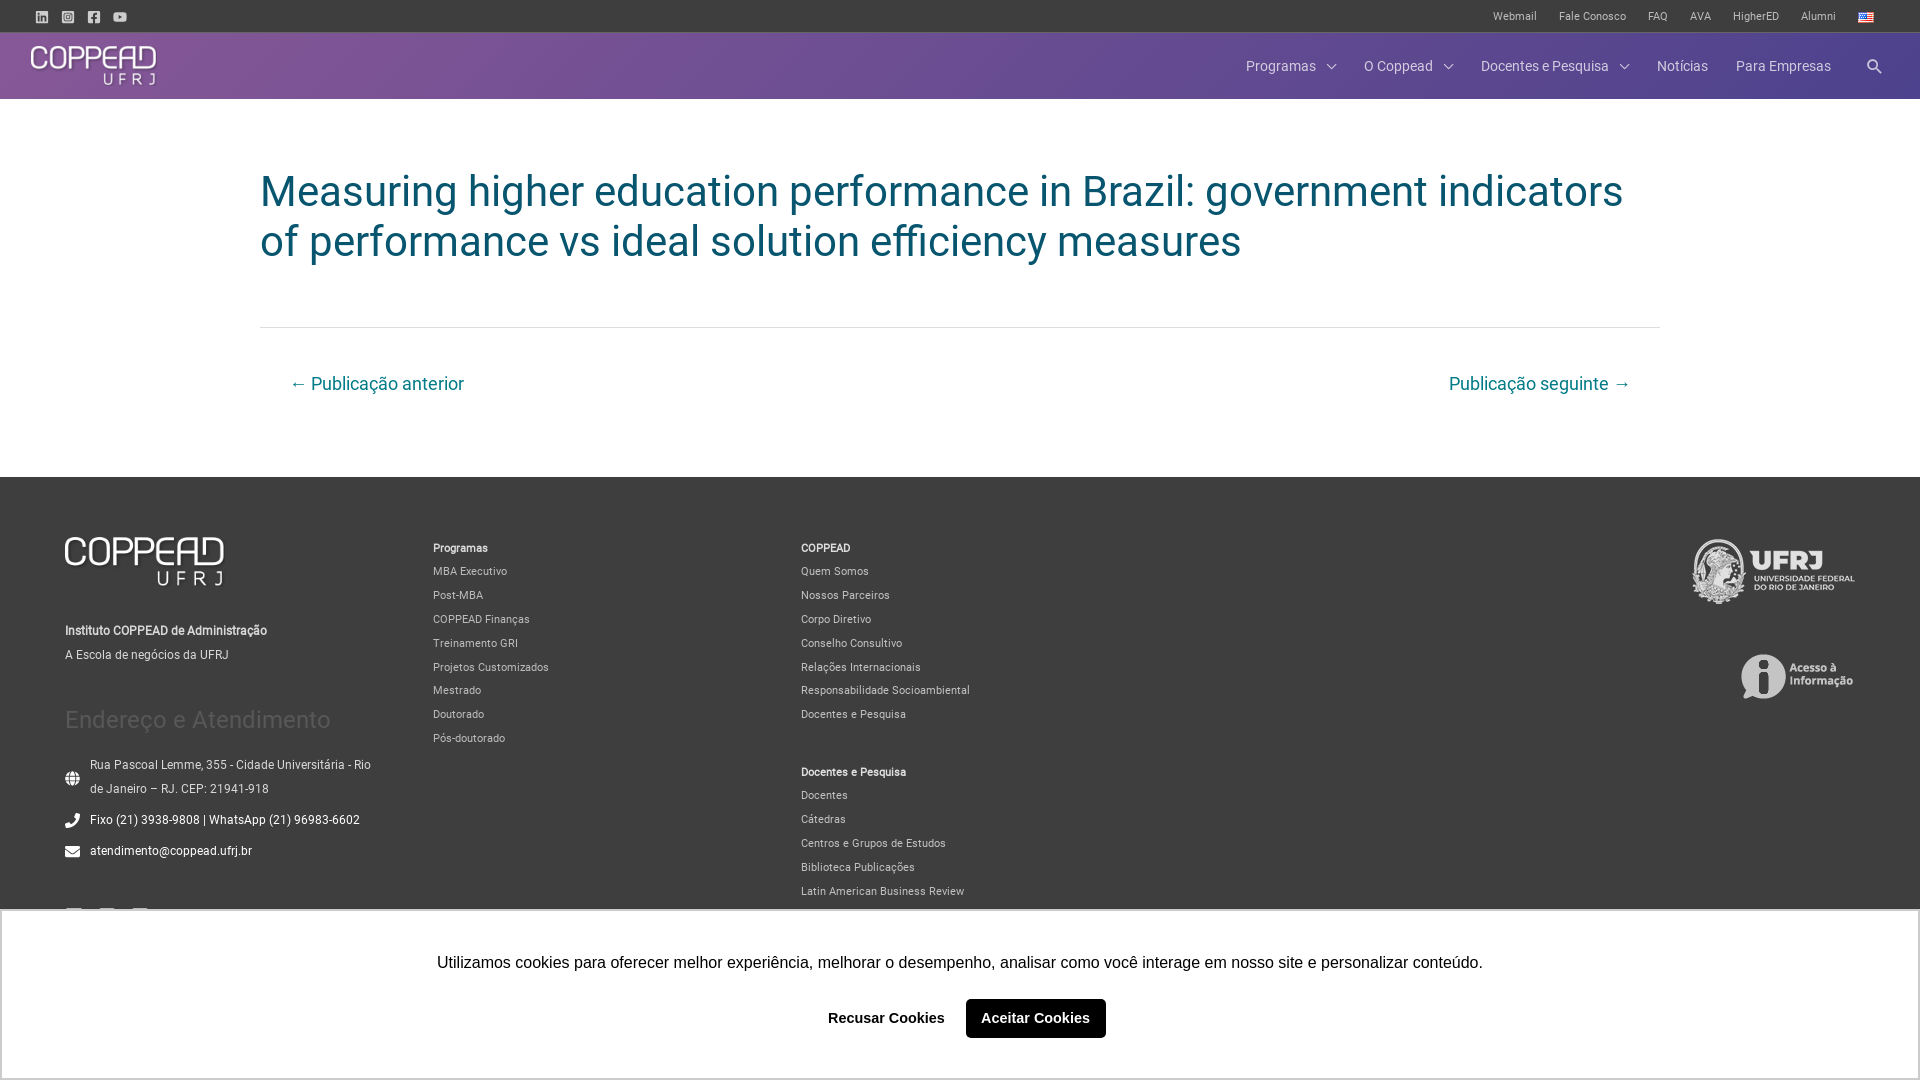 This screenshot has height=1080, width=1920. What do you see at coordinates (1036, 1018) in the screenshot?
I see `Aceitar Cookies` at bounding box center [1036, 1018].